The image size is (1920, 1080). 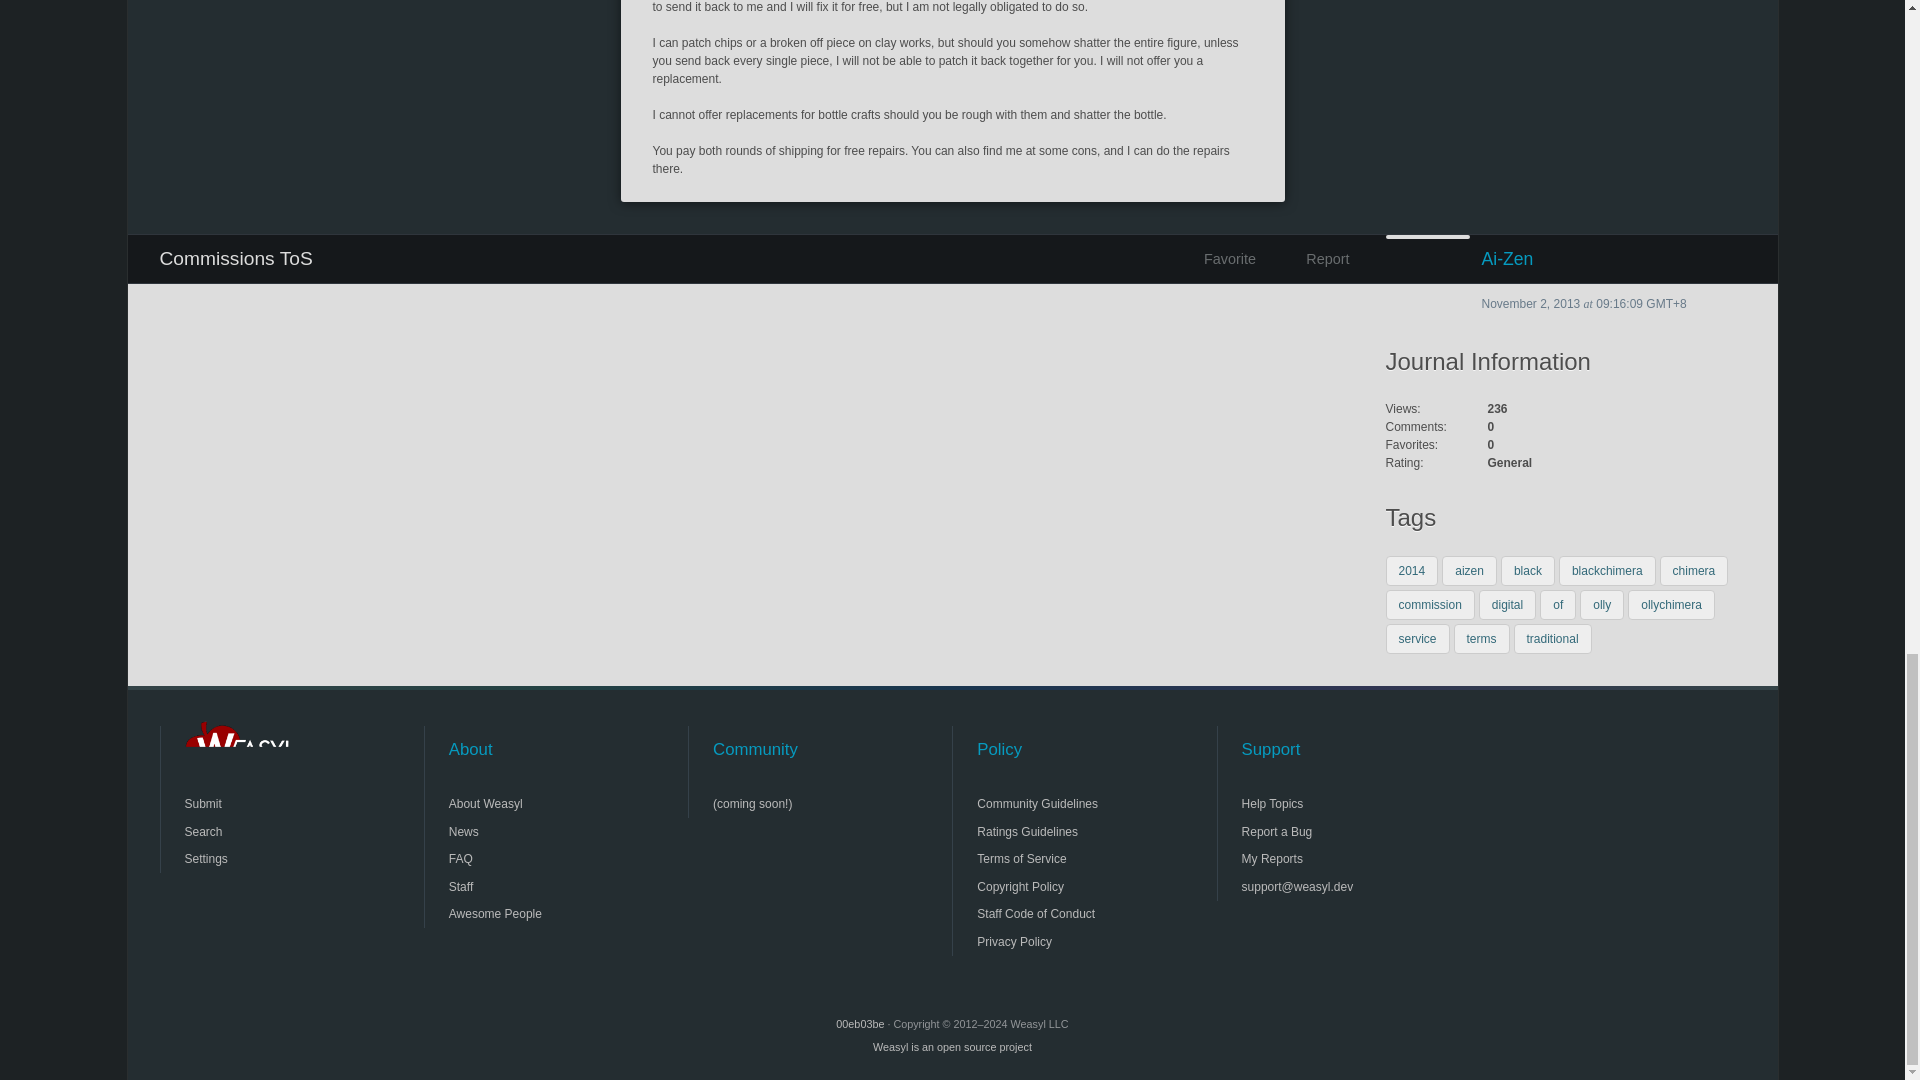 What do you see at coordinates (1528, 571) in the screenshot?
I see `black` at bounding box center [1528, 571].